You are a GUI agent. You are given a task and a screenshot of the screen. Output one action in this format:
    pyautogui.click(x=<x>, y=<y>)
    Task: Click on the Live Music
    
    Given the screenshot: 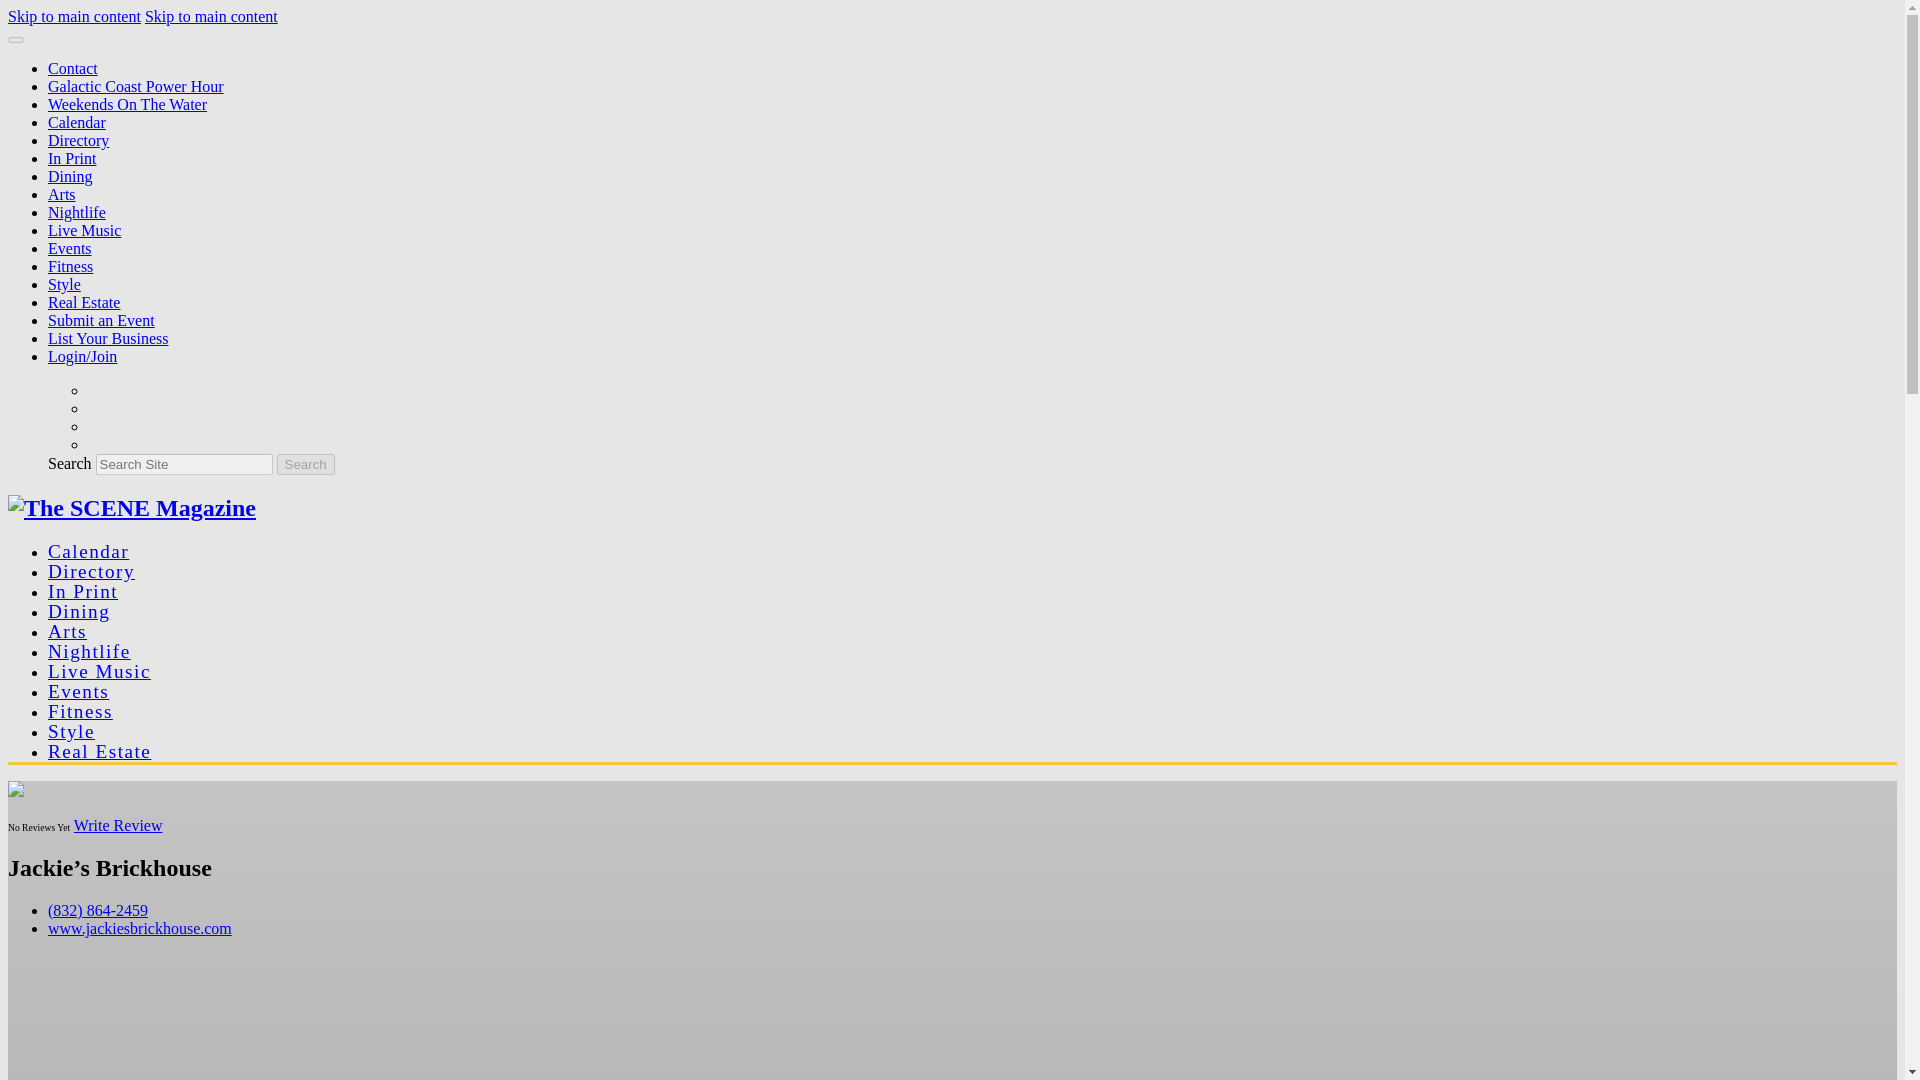 What is the action you would take?
    pyautogui.click(x=84, y=230)
    